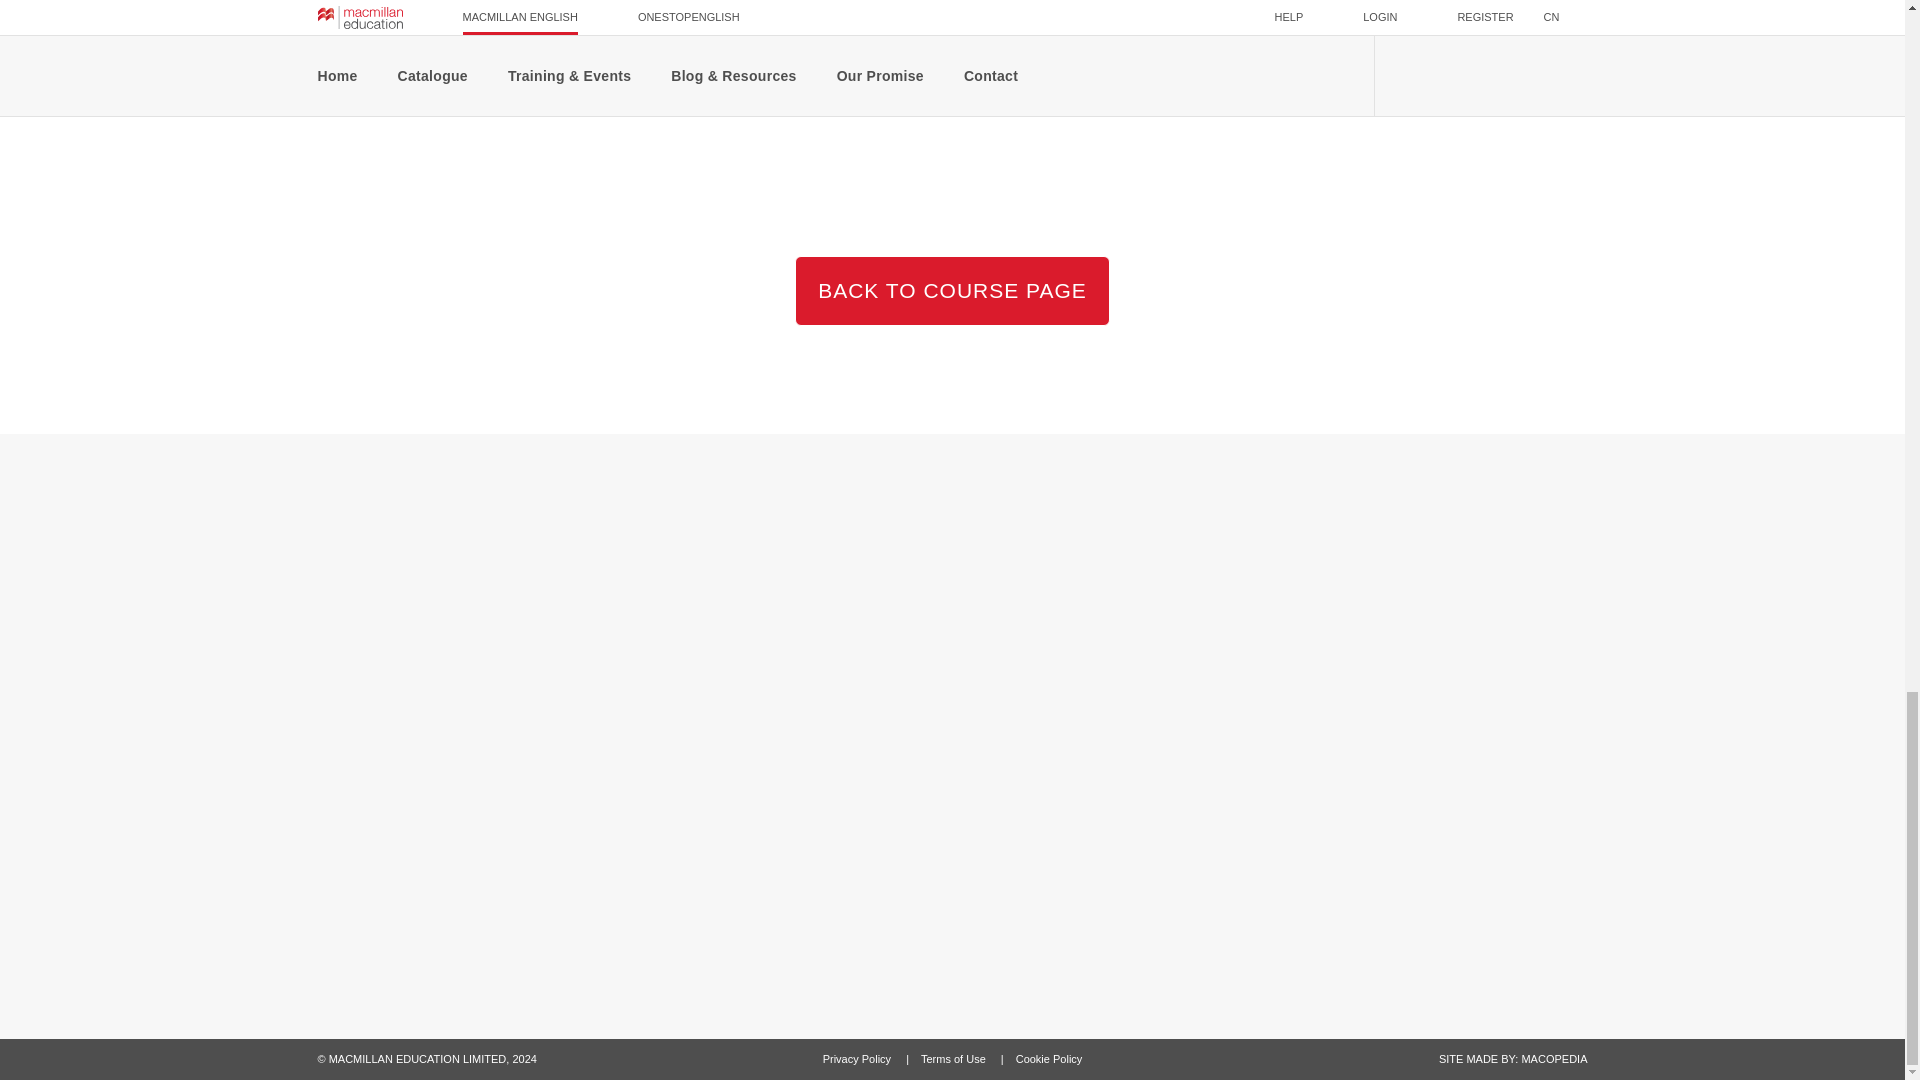  I want to click on Privacy Policy, so click(858, 1058).